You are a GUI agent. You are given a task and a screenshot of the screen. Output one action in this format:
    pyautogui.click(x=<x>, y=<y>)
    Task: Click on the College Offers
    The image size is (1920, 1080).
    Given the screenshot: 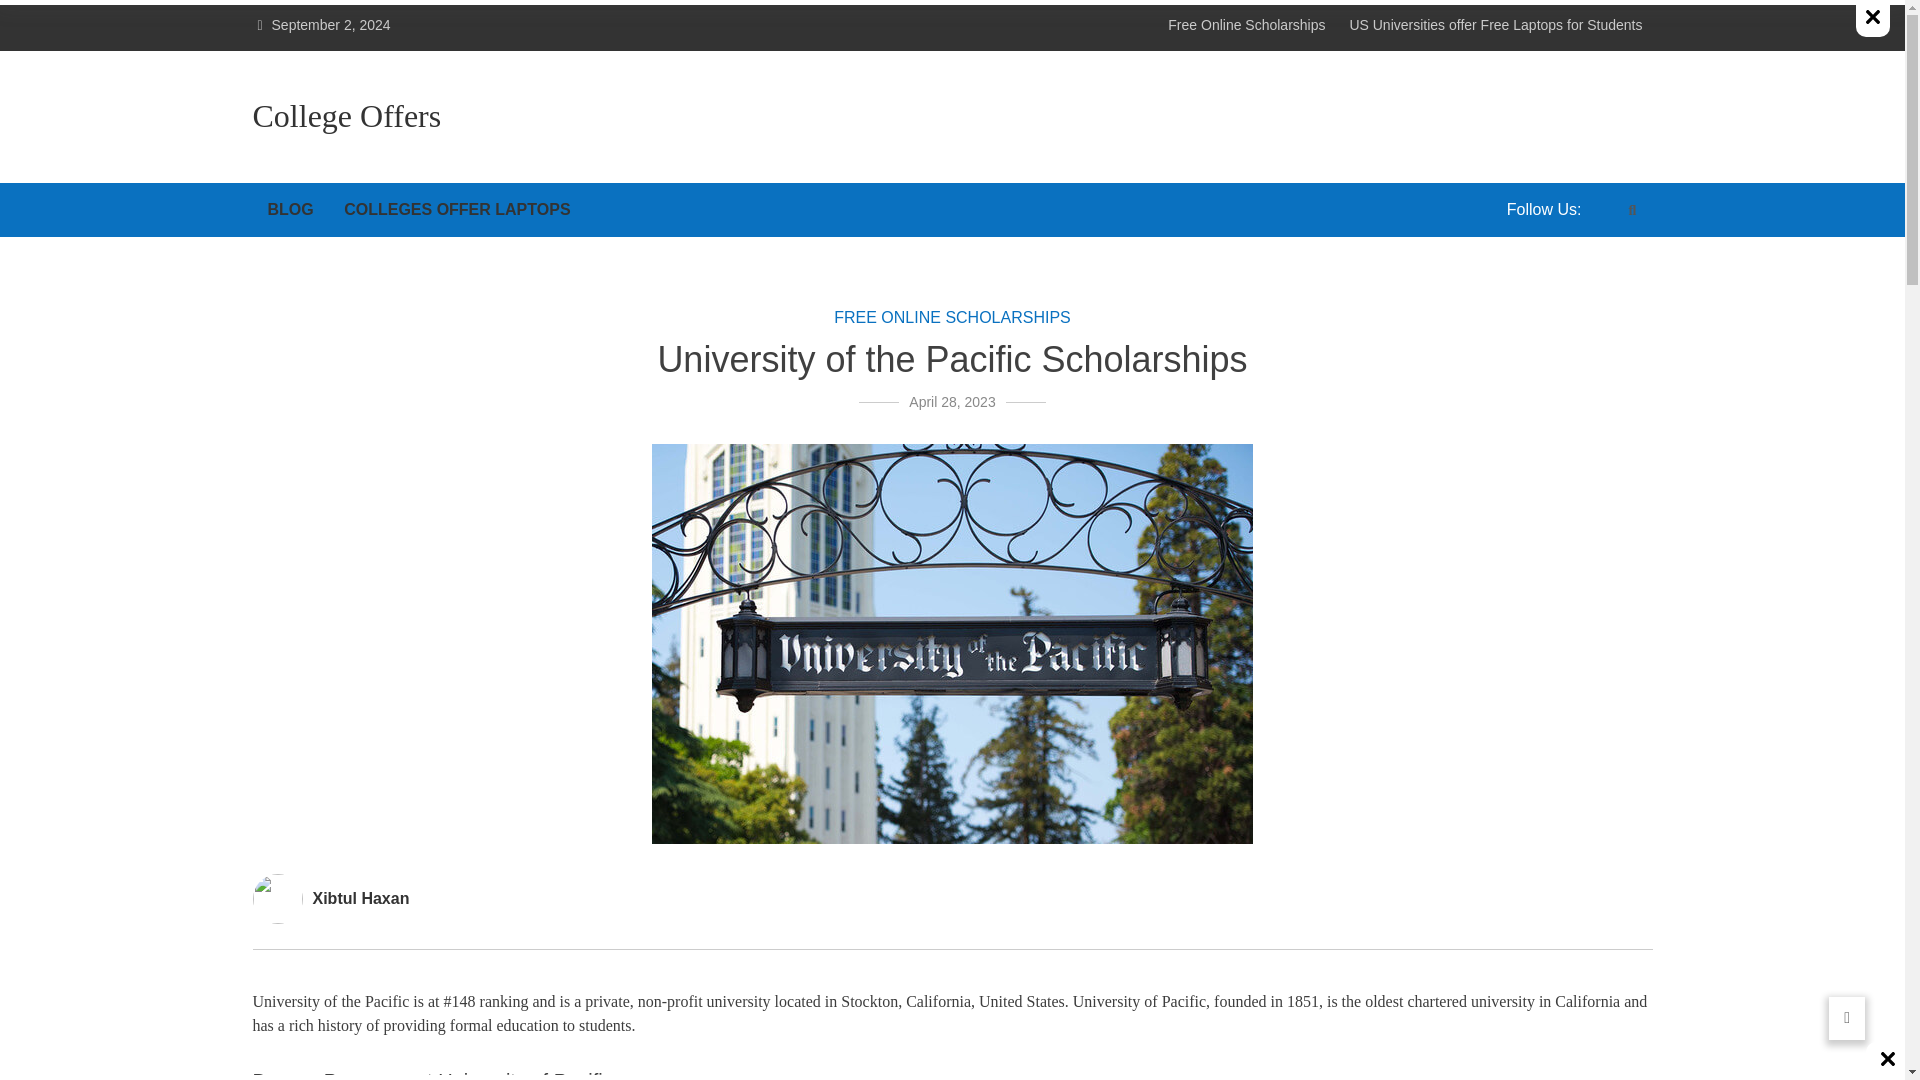 What is the action you would take?
    pyautogui.click(x=346, y=117)
    